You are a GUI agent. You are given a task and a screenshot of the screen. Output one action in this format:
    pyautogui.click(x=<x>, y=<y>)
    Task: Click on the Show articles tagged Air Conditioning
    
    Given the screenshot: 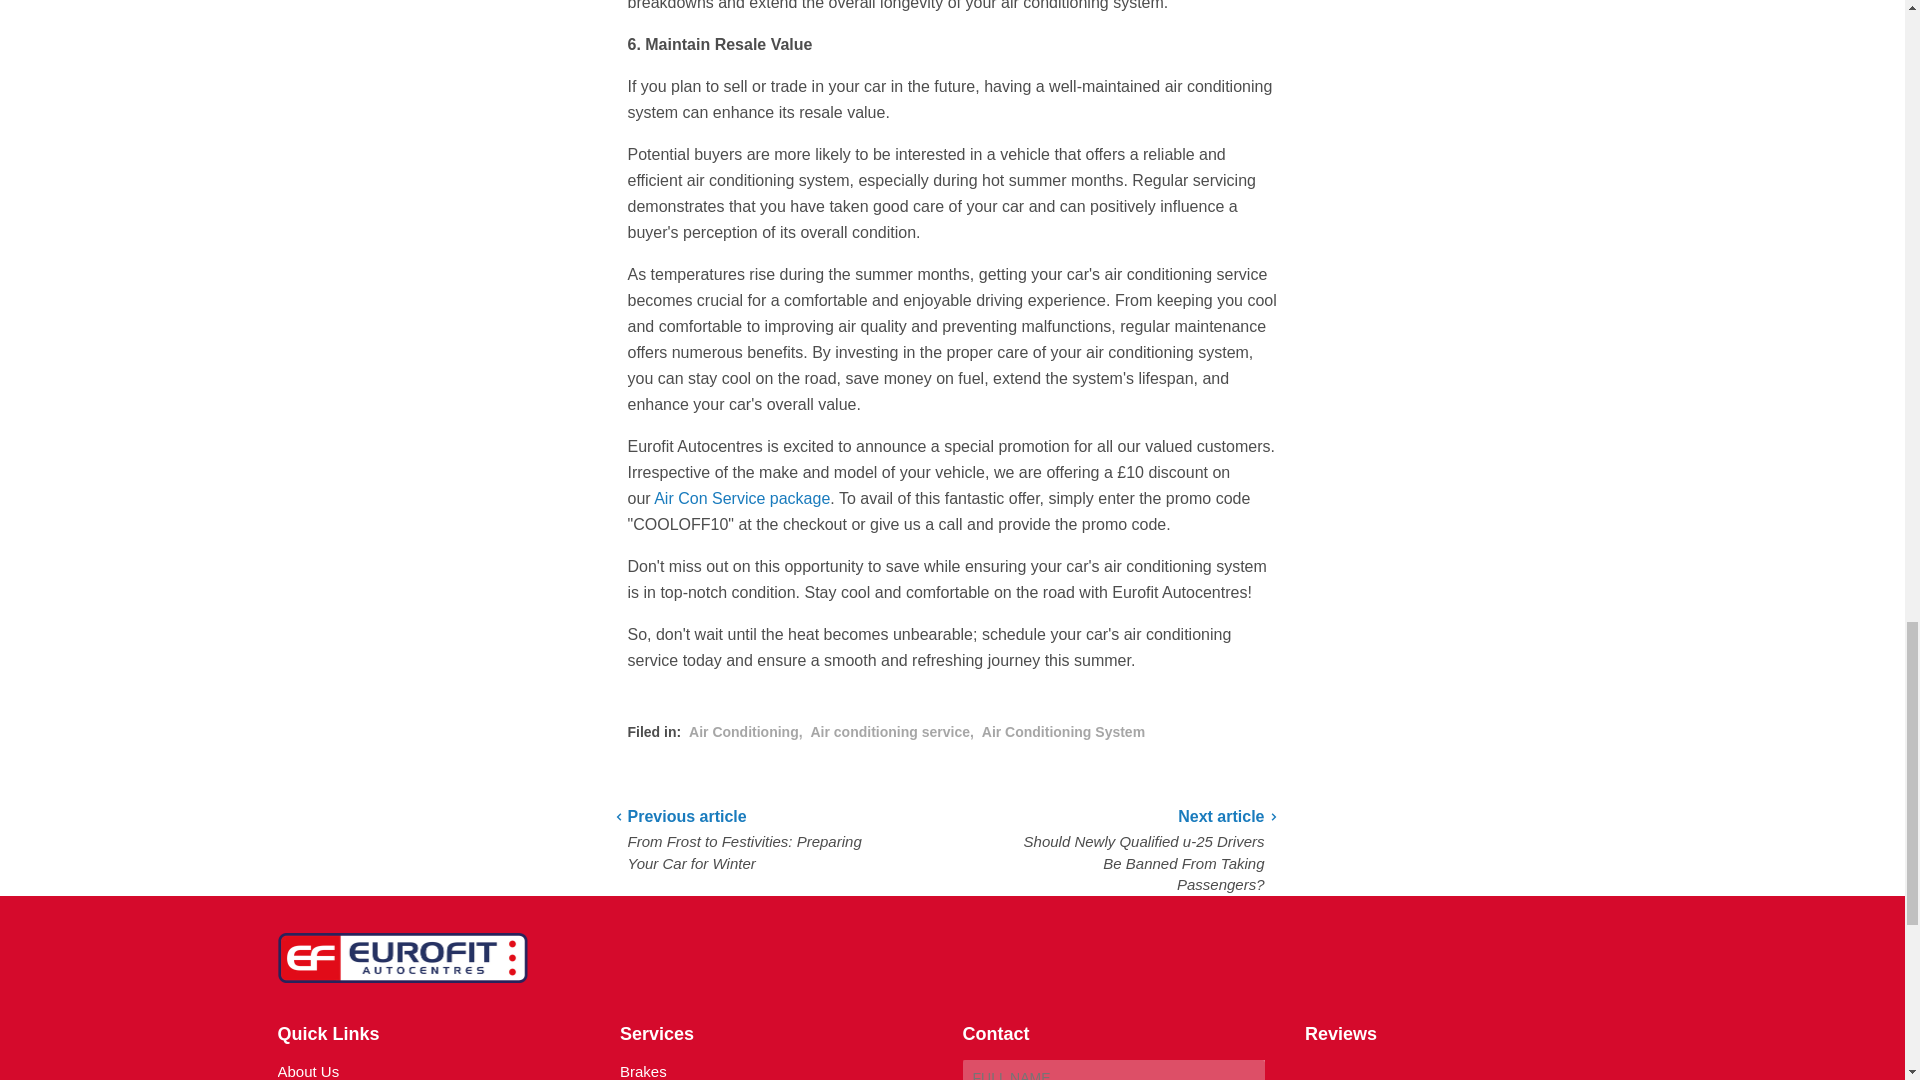 What is the action you would take?
    pyautogui.click(x=744, y=731)
    